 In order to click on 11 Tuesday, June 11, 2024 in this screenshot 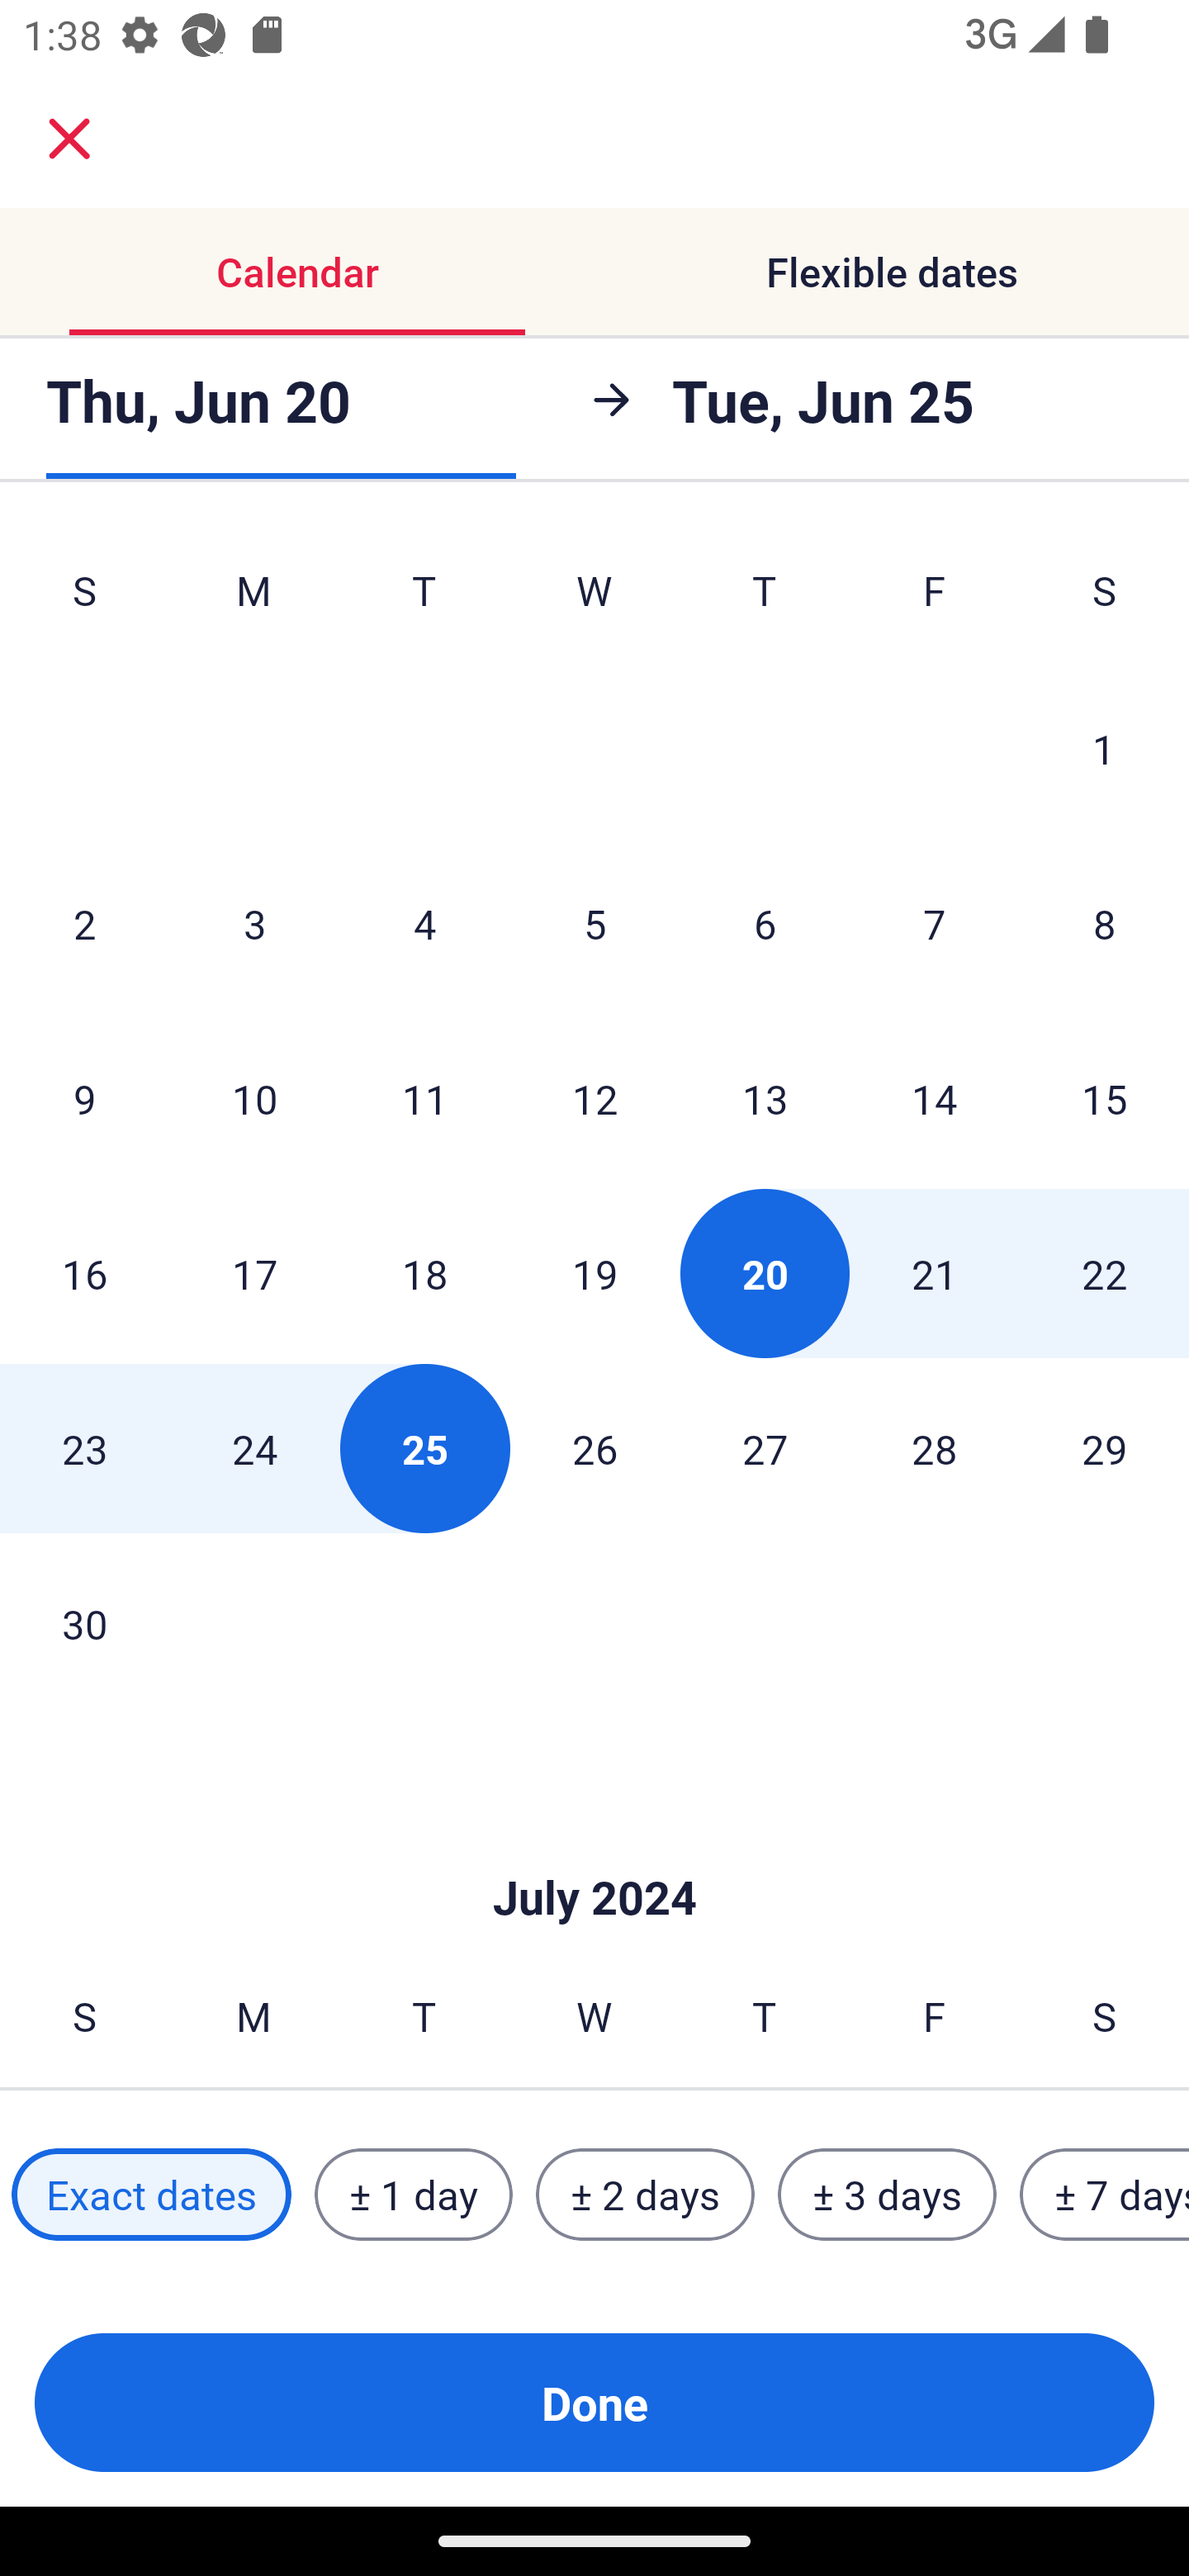, I will do `click(424, 1098)`.